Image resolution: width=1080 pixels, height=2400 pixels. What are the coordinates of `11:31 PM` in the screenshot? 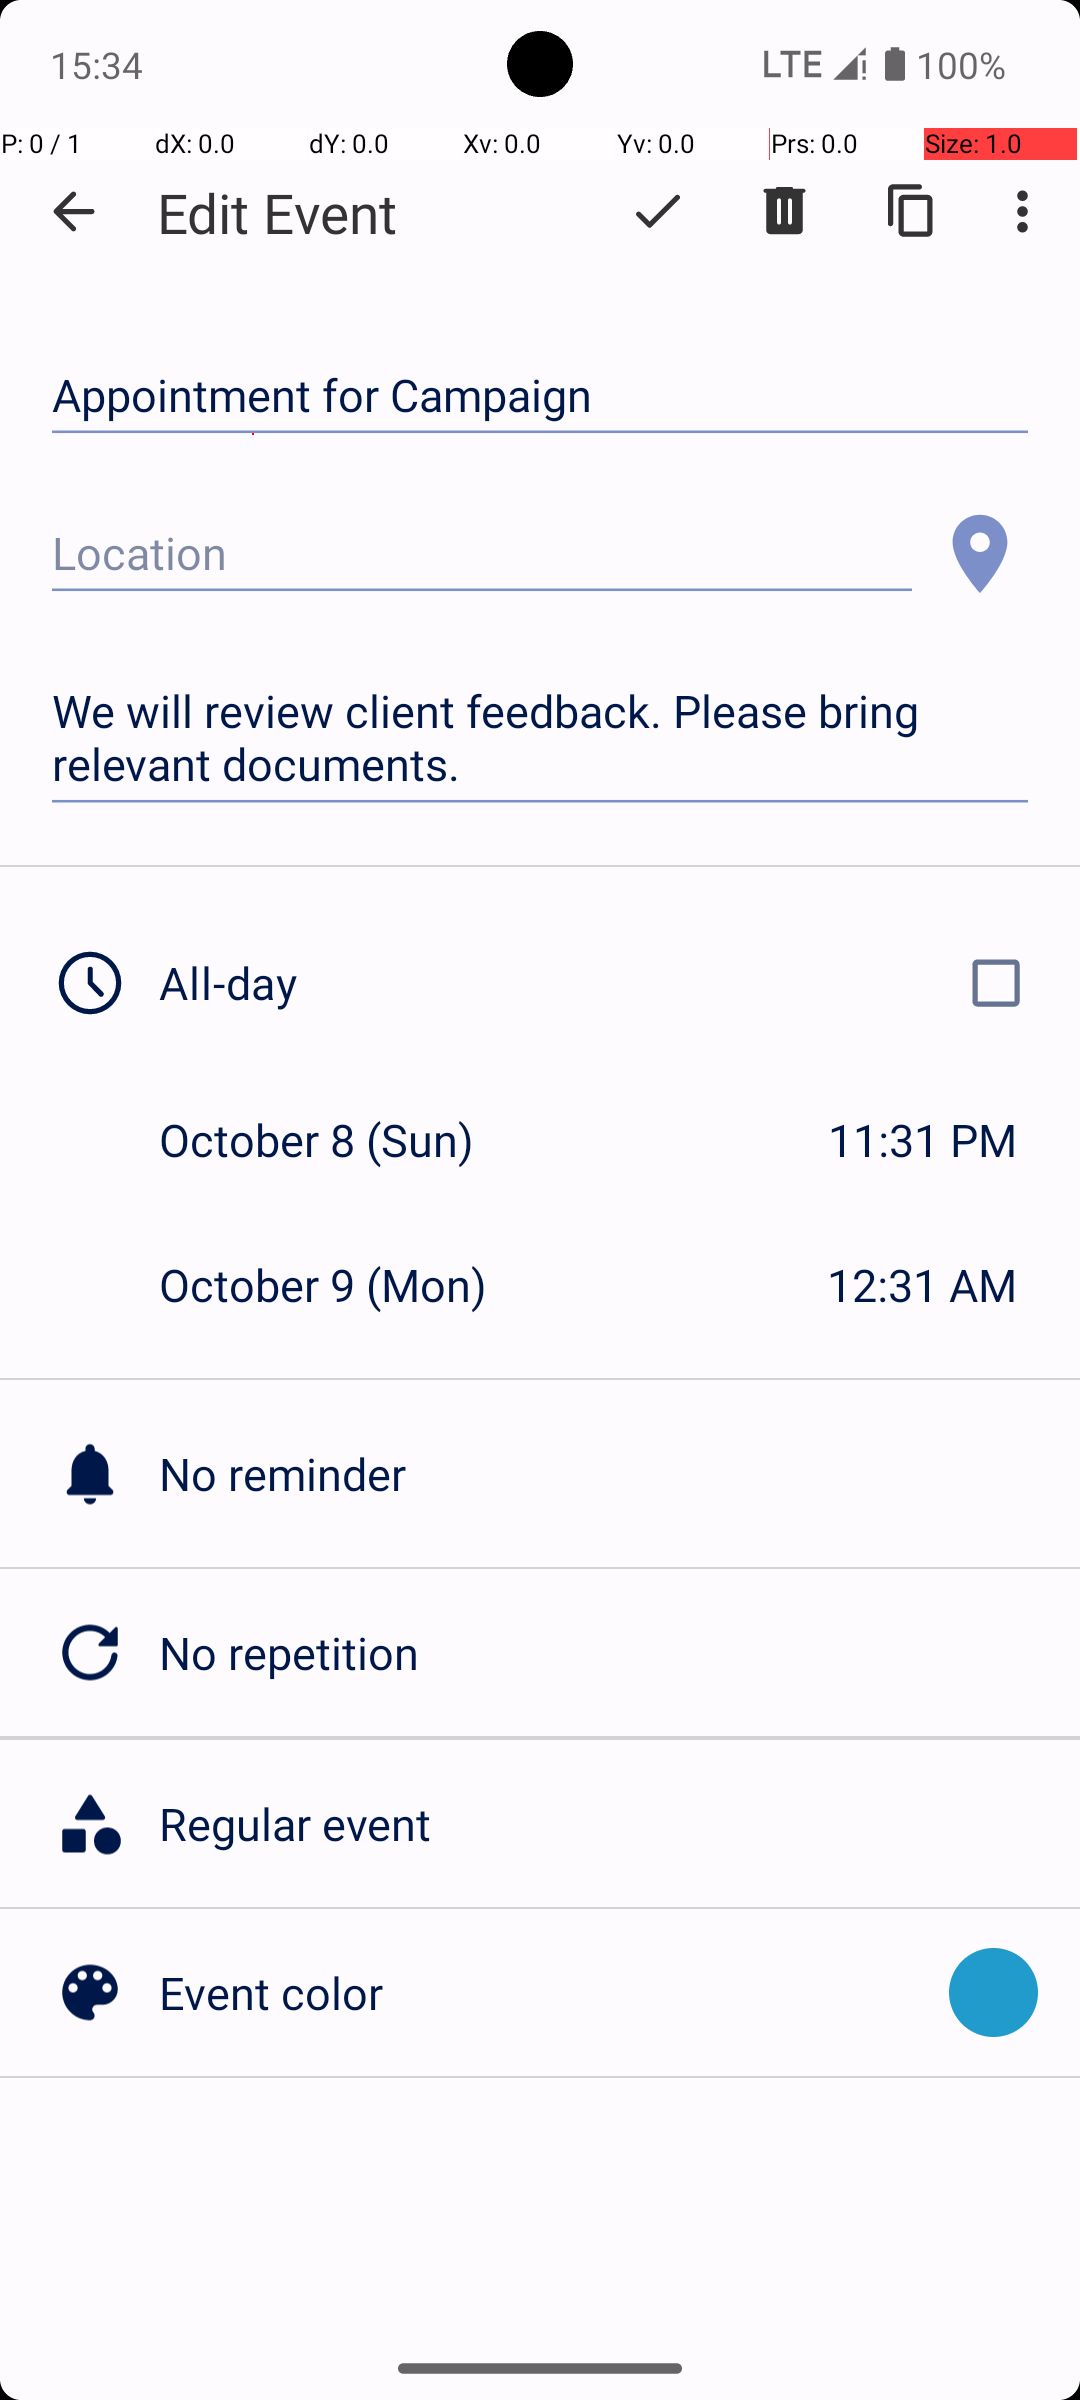 It's located at (922, 1140).